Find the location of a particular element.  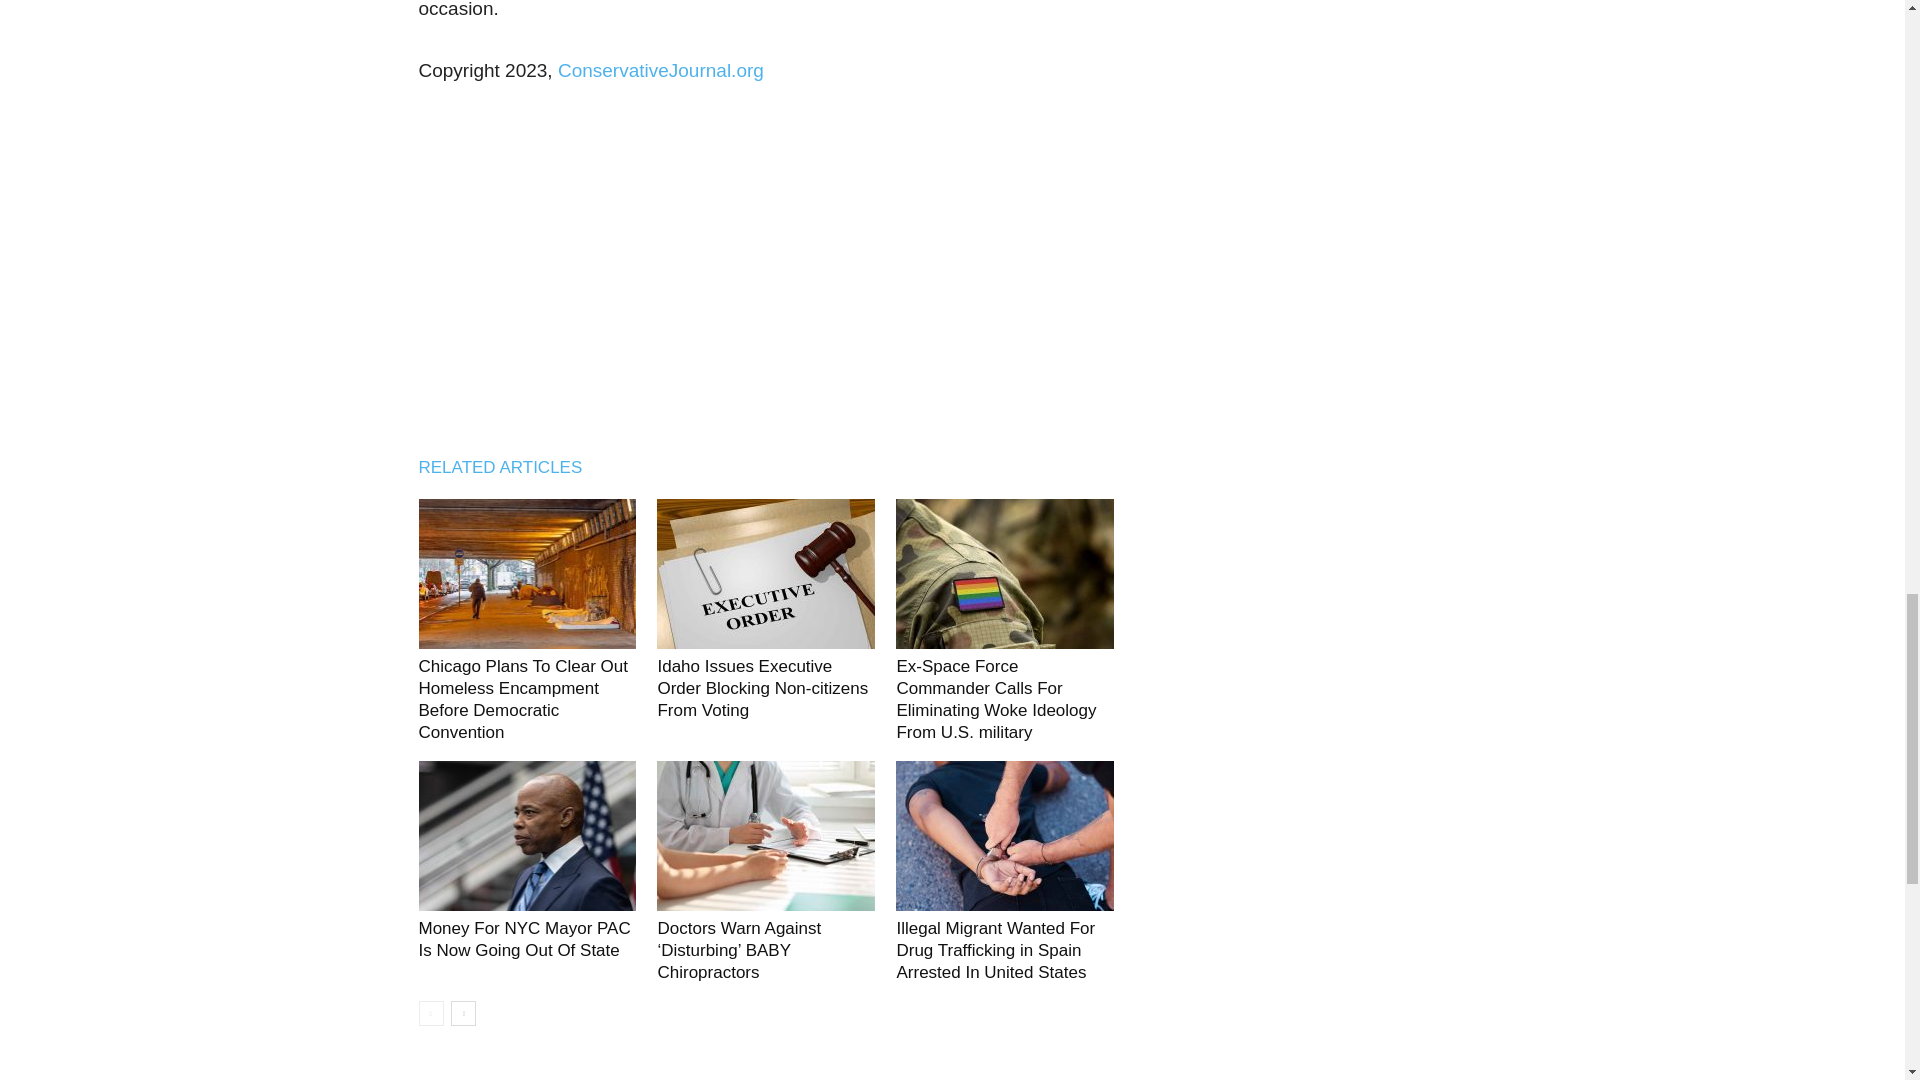

ConservativeJournal.org is located at coordinates (661, 70).